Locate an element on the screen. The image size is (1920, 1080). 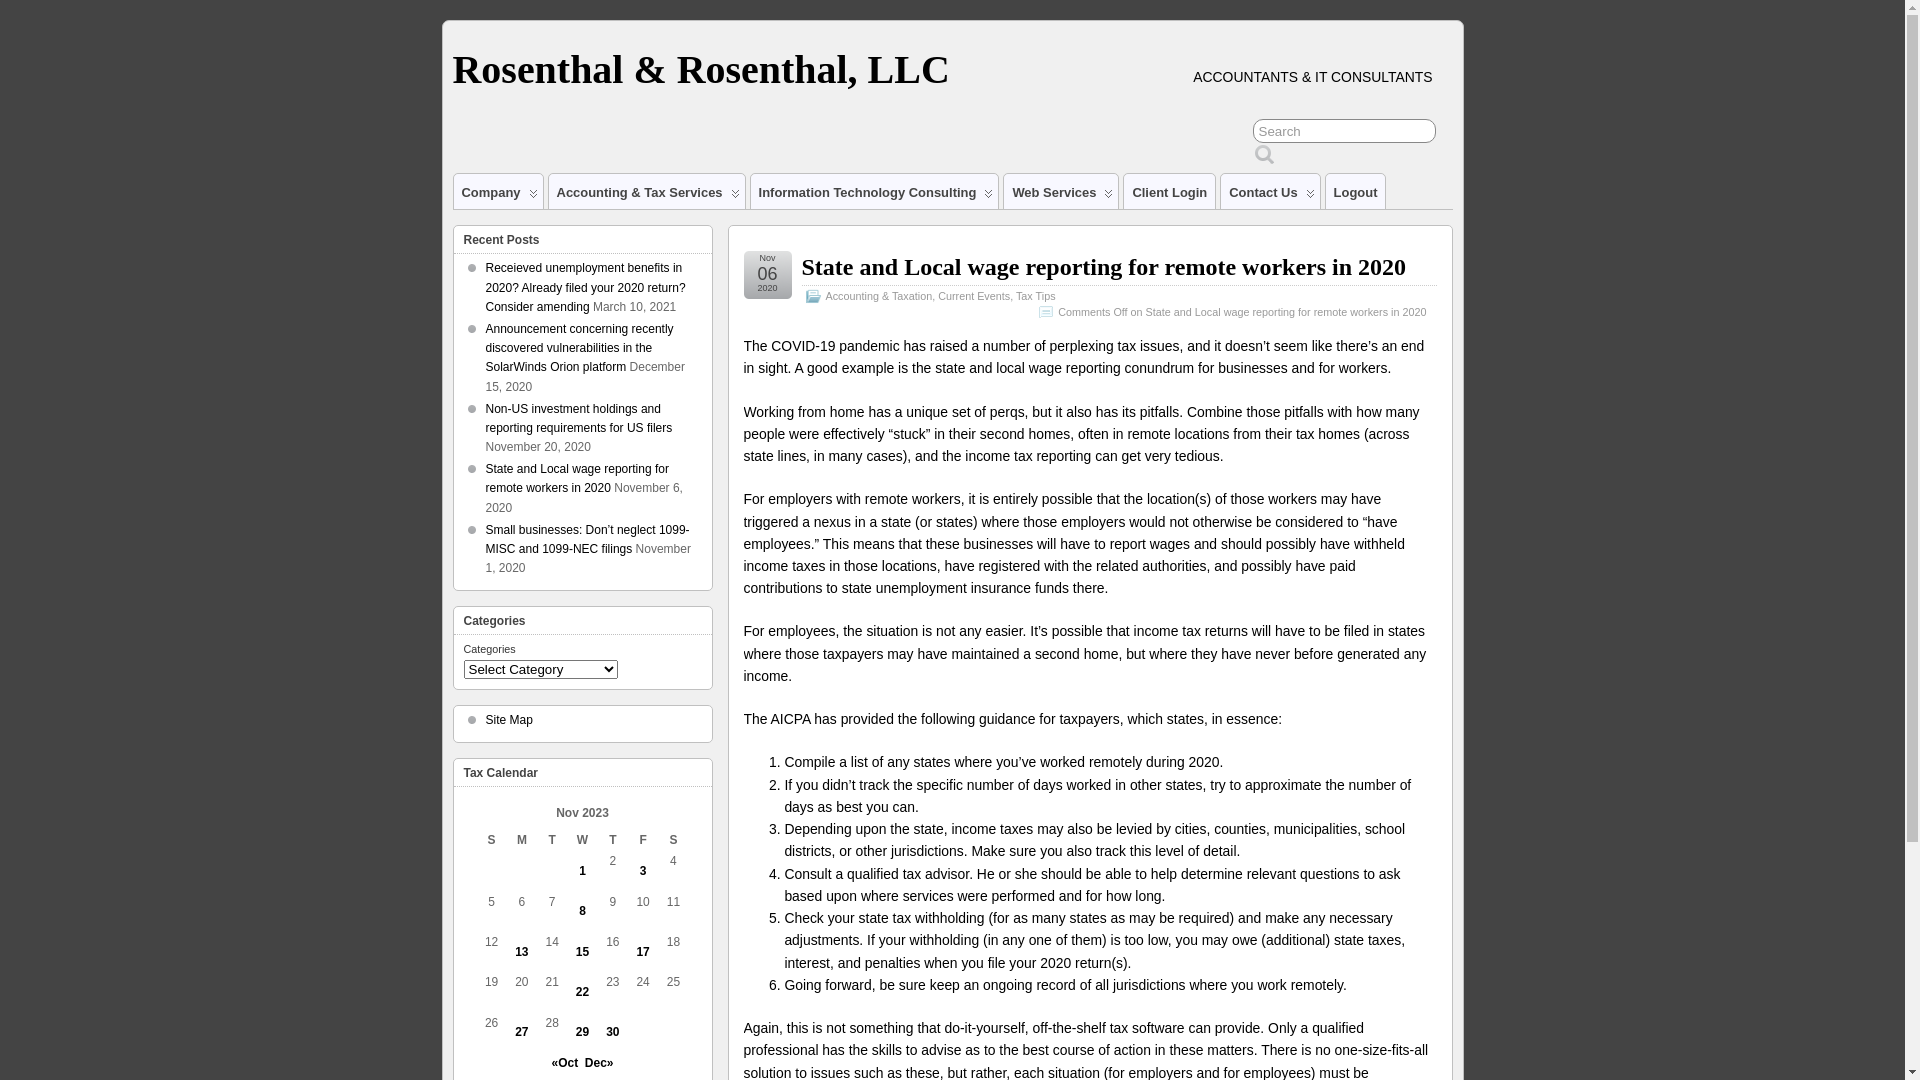
 Information Technology Consulting is located at coordinates (874, 192).